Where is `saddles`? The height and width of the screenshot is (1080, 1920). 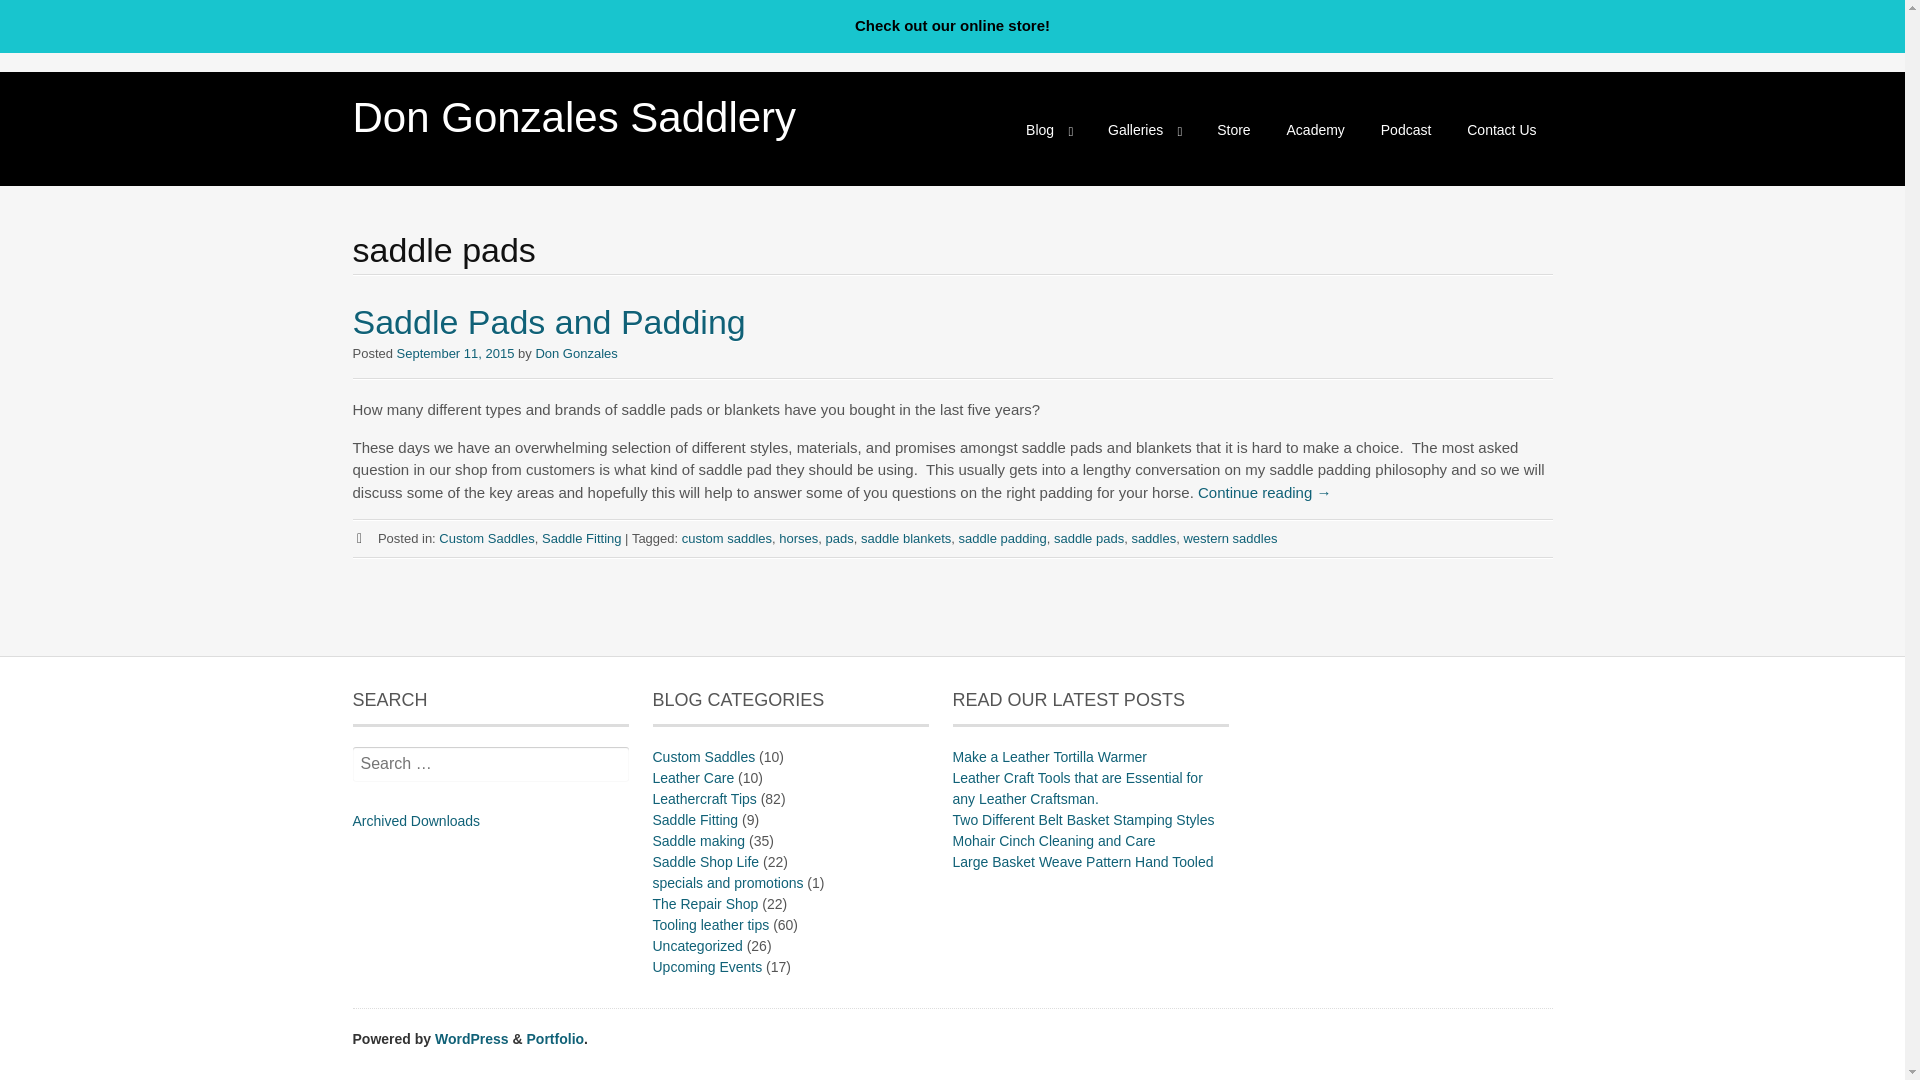
saddles is located at coordinates (1152, 538).